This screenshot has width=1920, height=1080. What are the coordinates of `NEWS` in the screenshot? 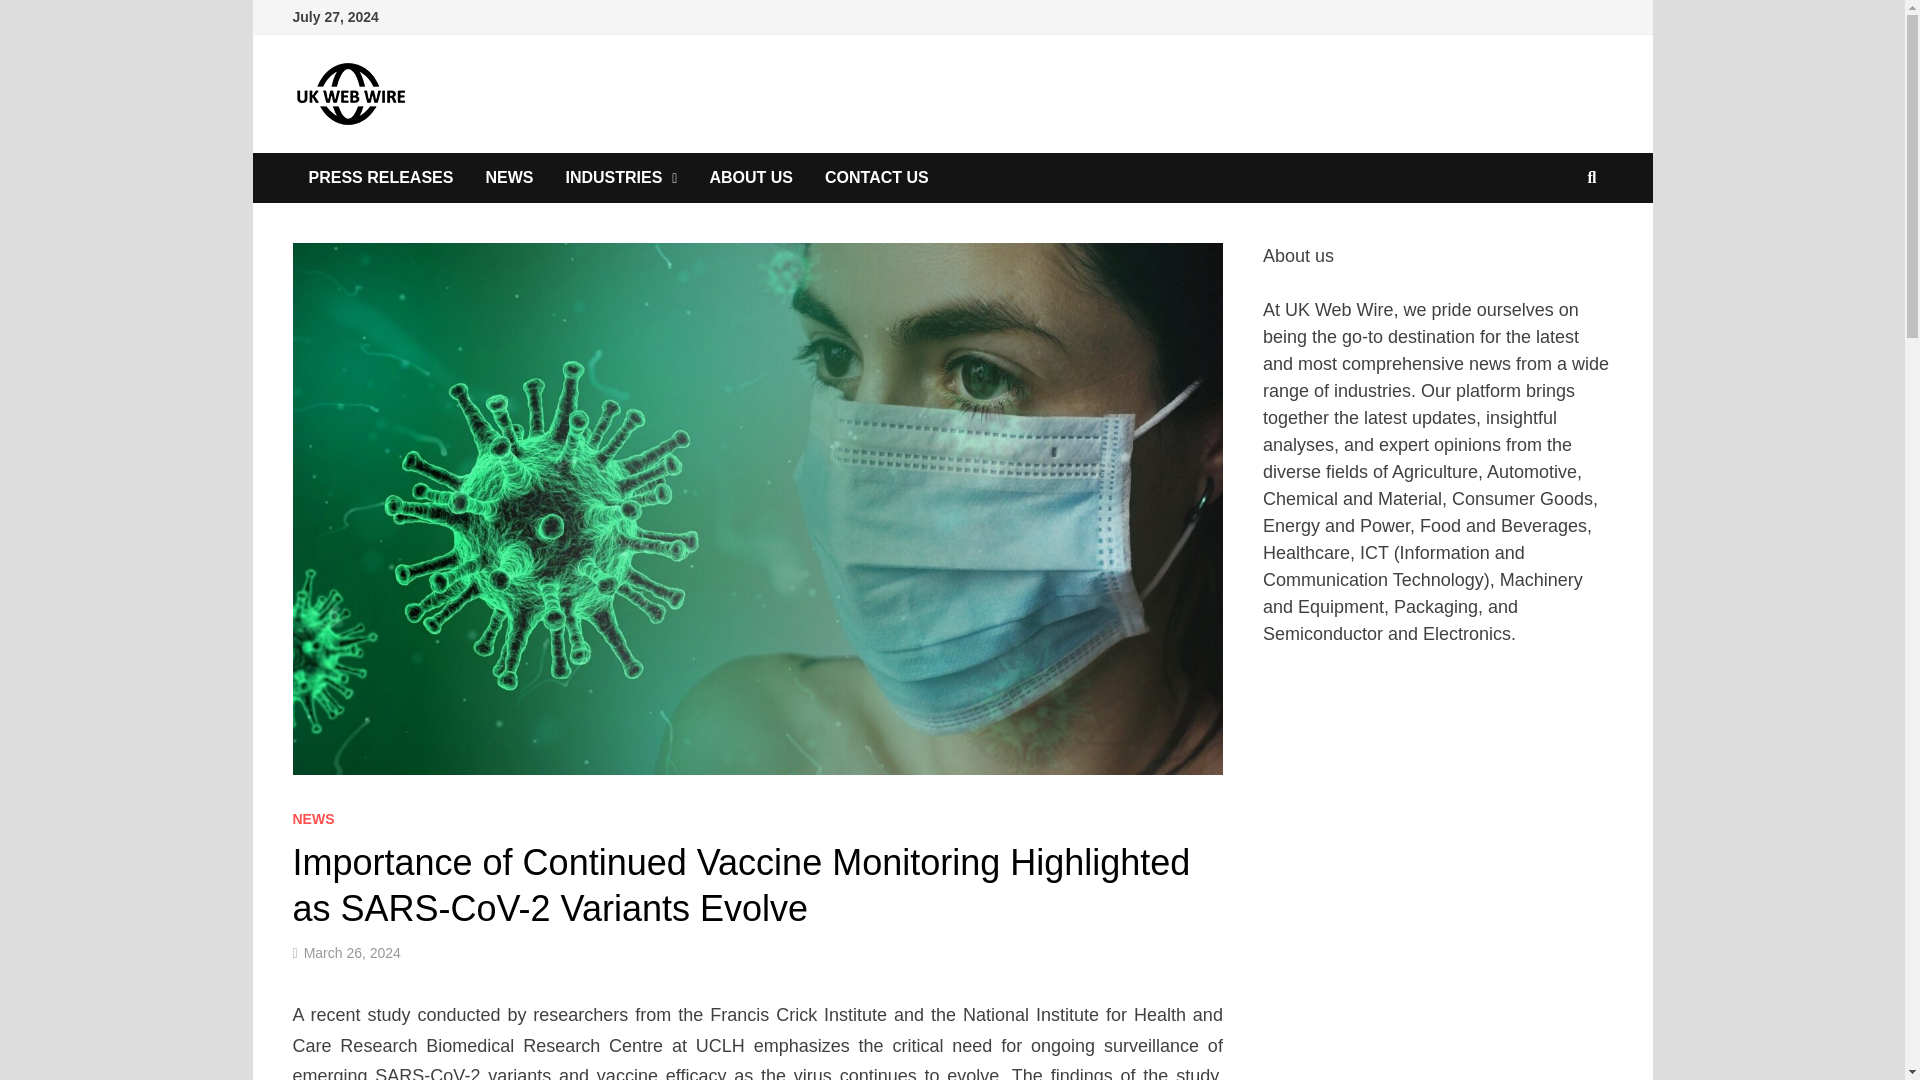 It's located at (312, 819).